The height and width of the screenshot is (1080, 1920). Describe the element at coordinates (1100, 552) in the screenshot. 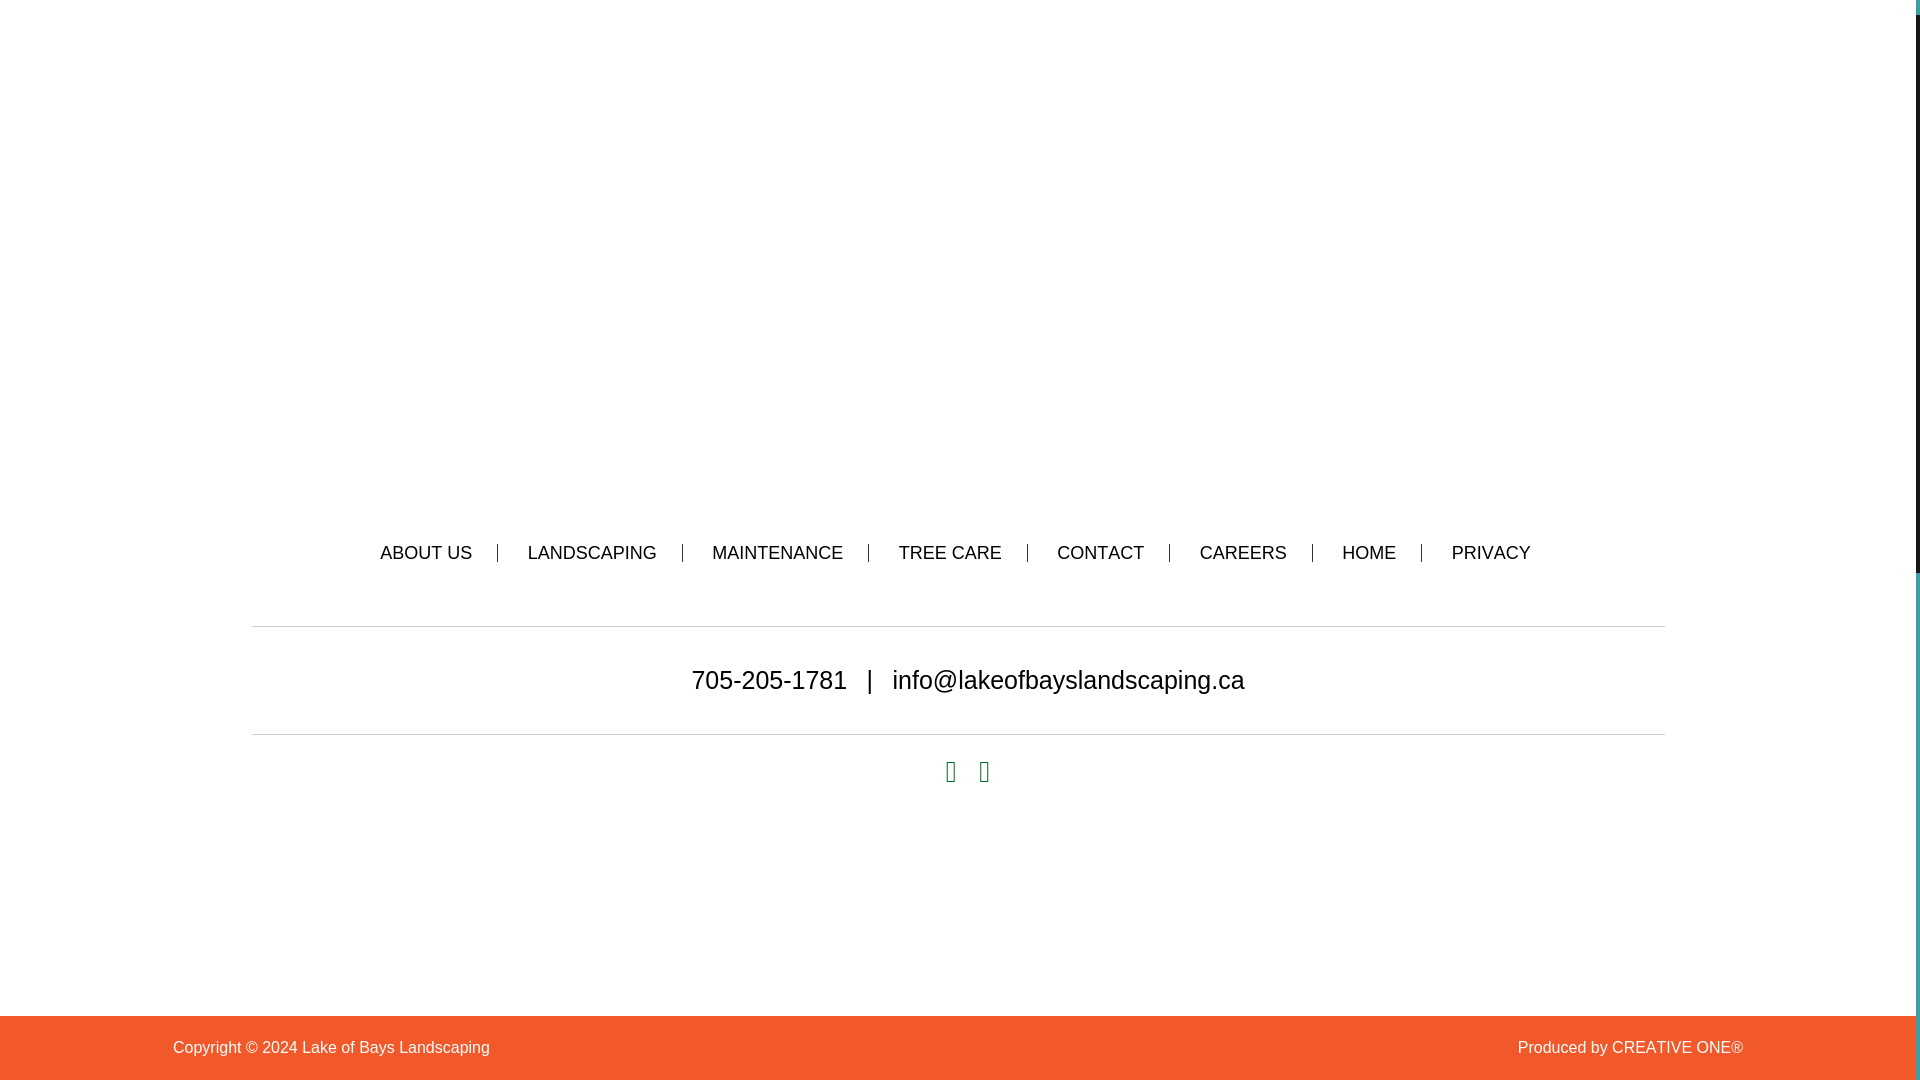

I see `CONTACT` at that location.